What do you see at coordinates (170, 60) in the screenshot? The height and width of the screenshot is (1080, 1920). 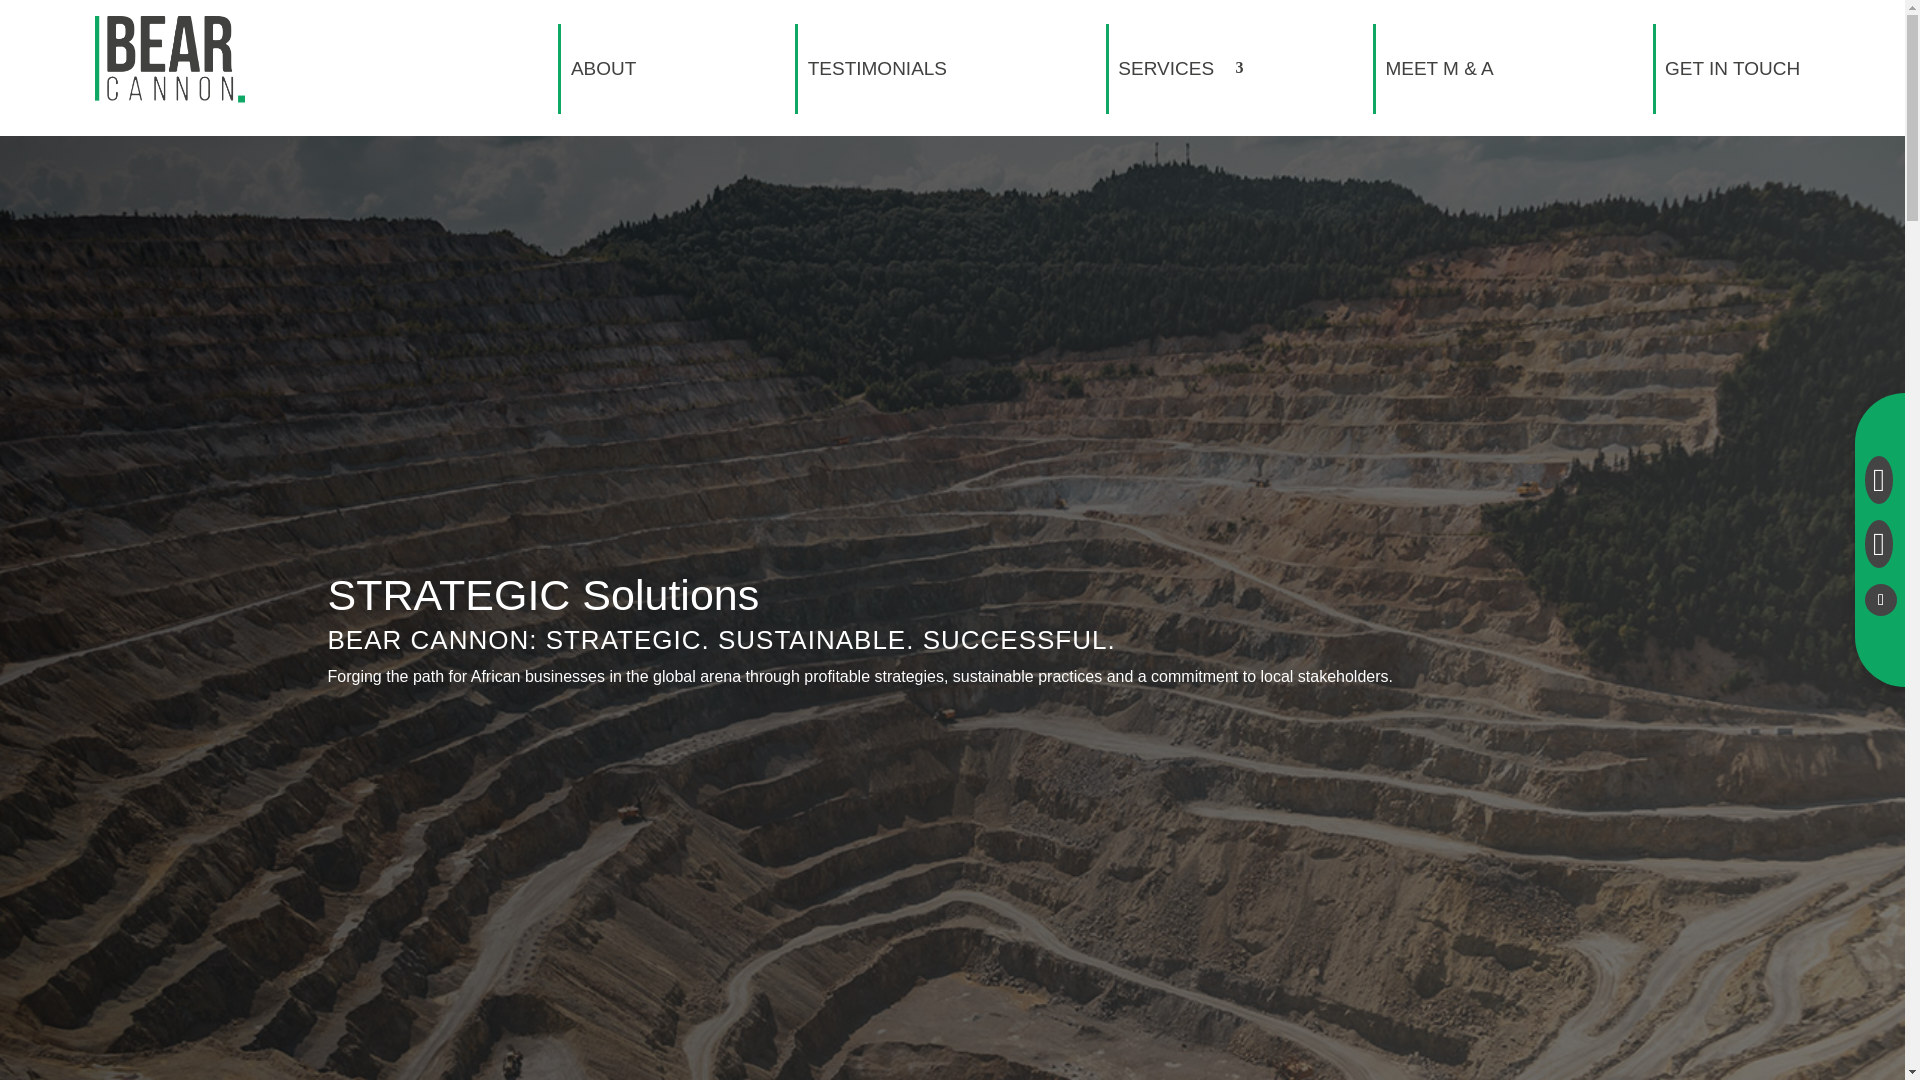 I see `bearlogo` at bounding box center [170, 60].